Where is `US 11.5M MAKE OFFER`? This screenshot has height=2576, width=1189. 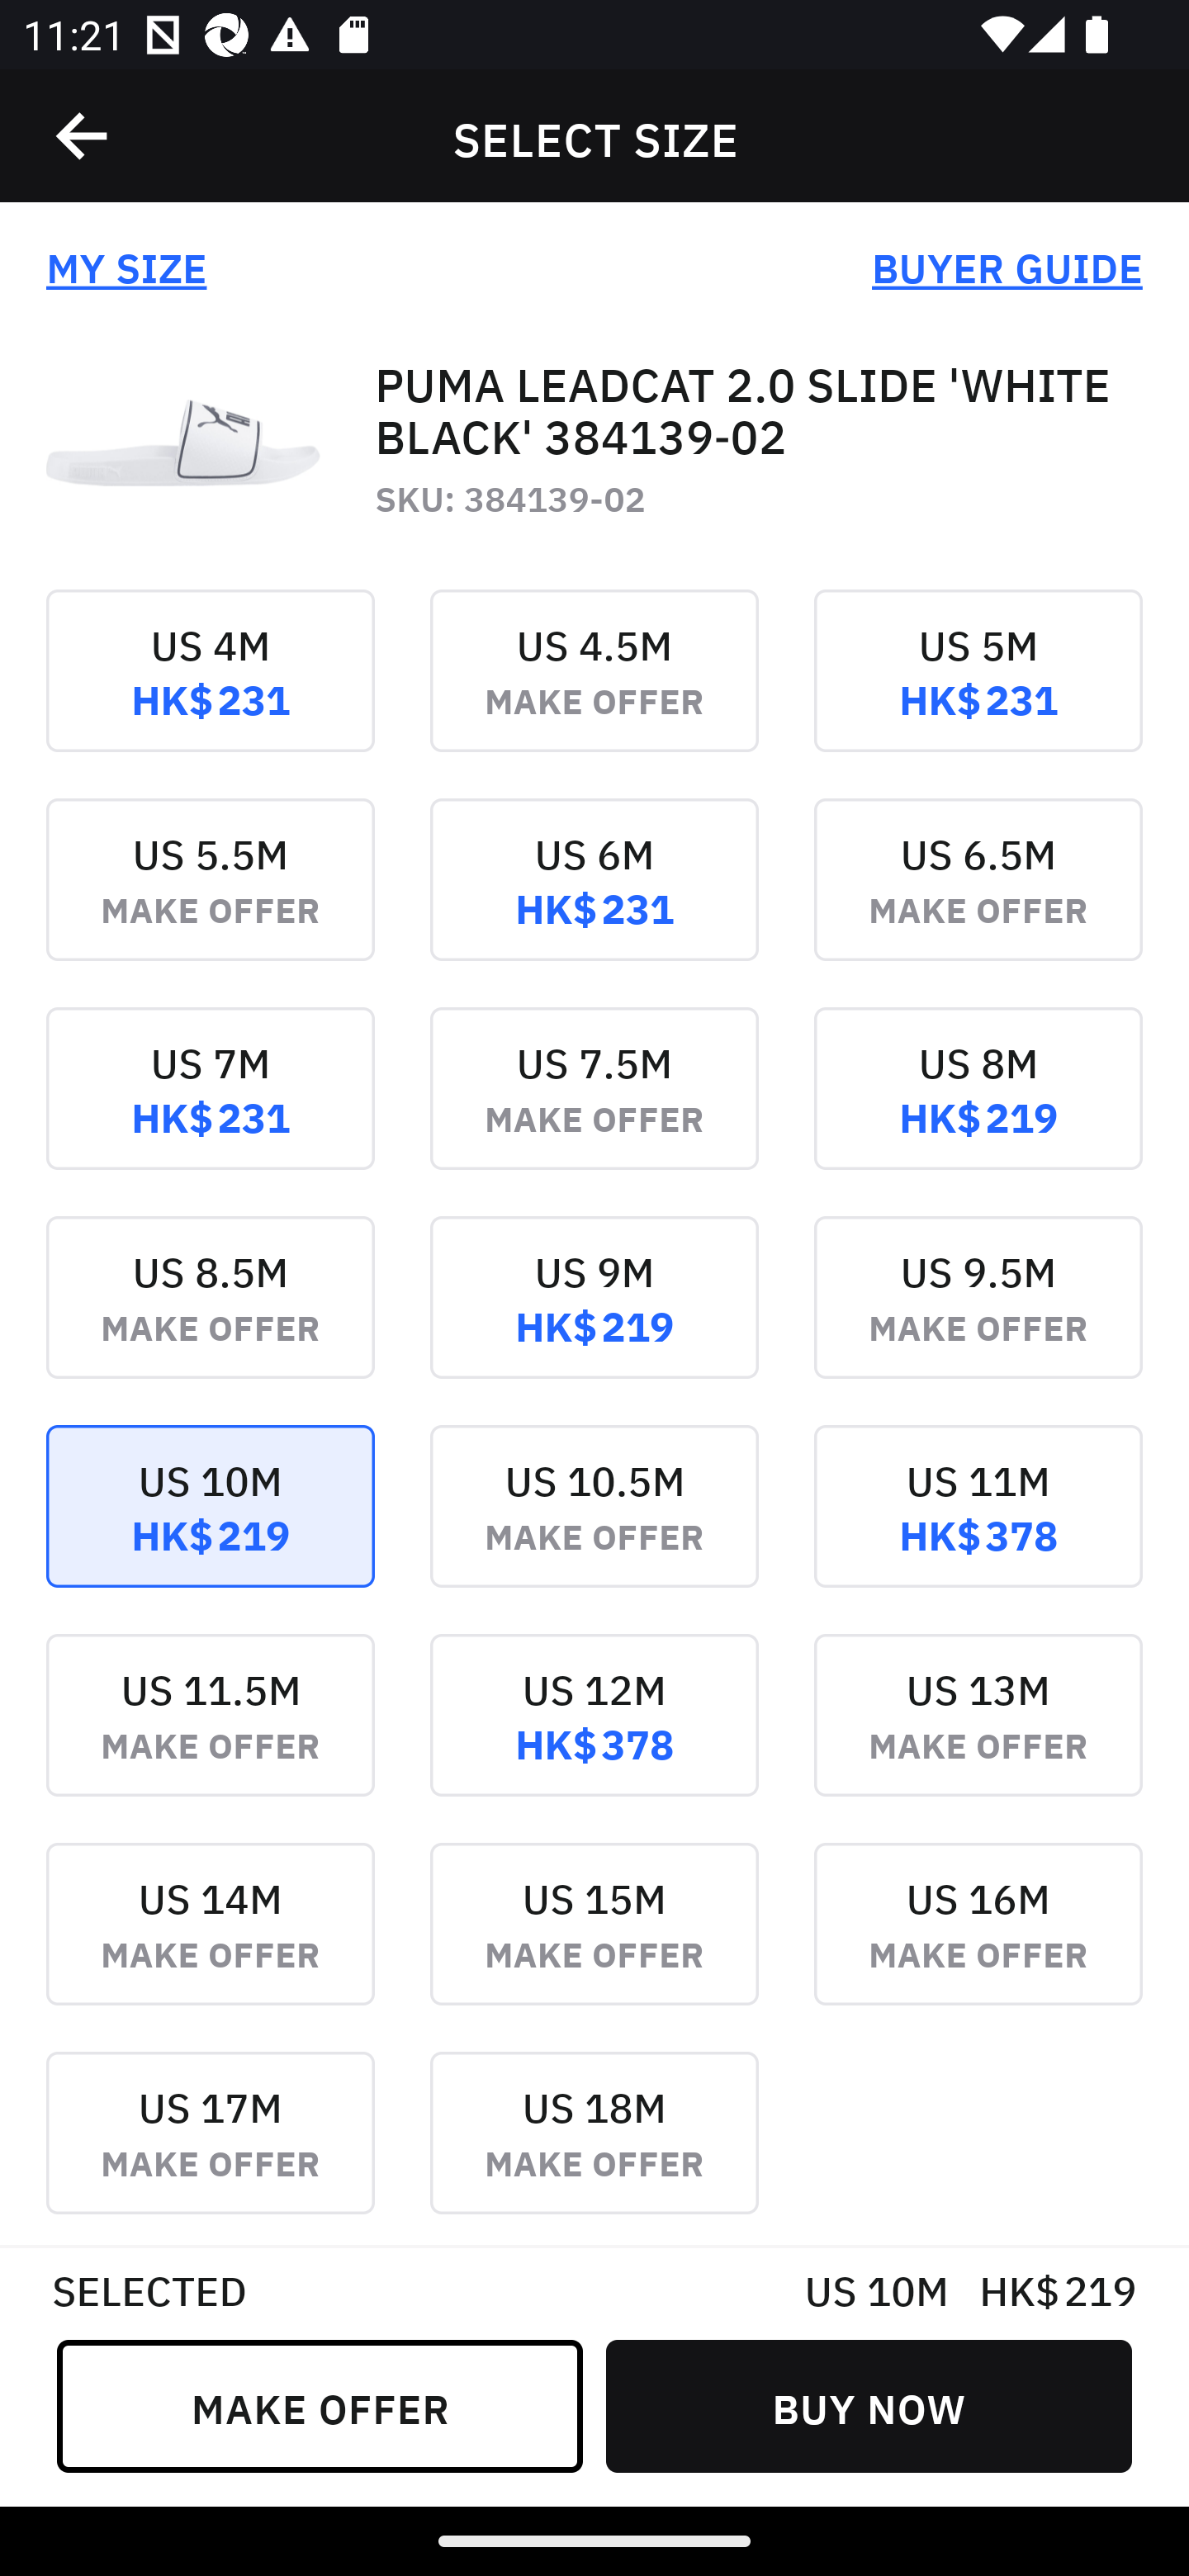 US 11.5M MAKE OFFER is located at coordinates (210, 1737).